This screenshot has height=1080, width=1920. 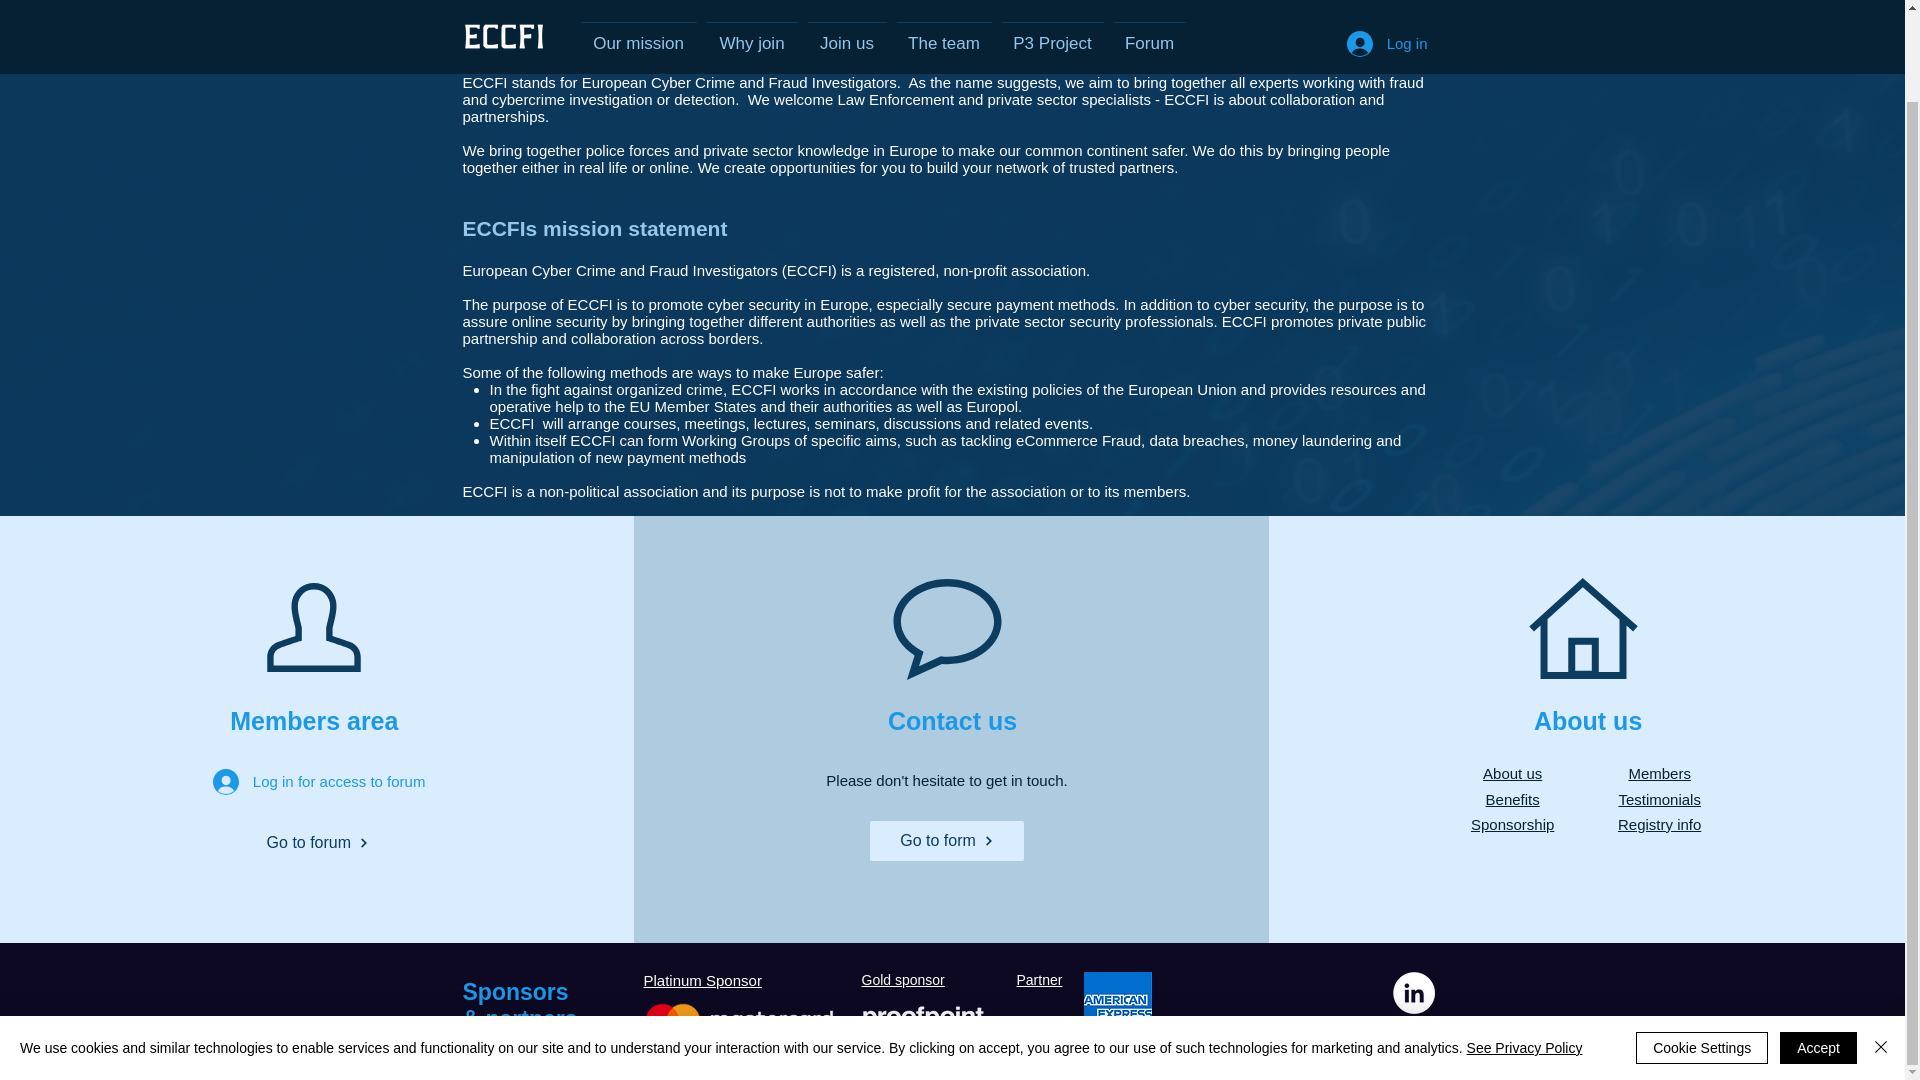 What do you see at coordinates (1660, 824) in the screenshot?
I see `Registry info` at bounding box center [1660, 824].